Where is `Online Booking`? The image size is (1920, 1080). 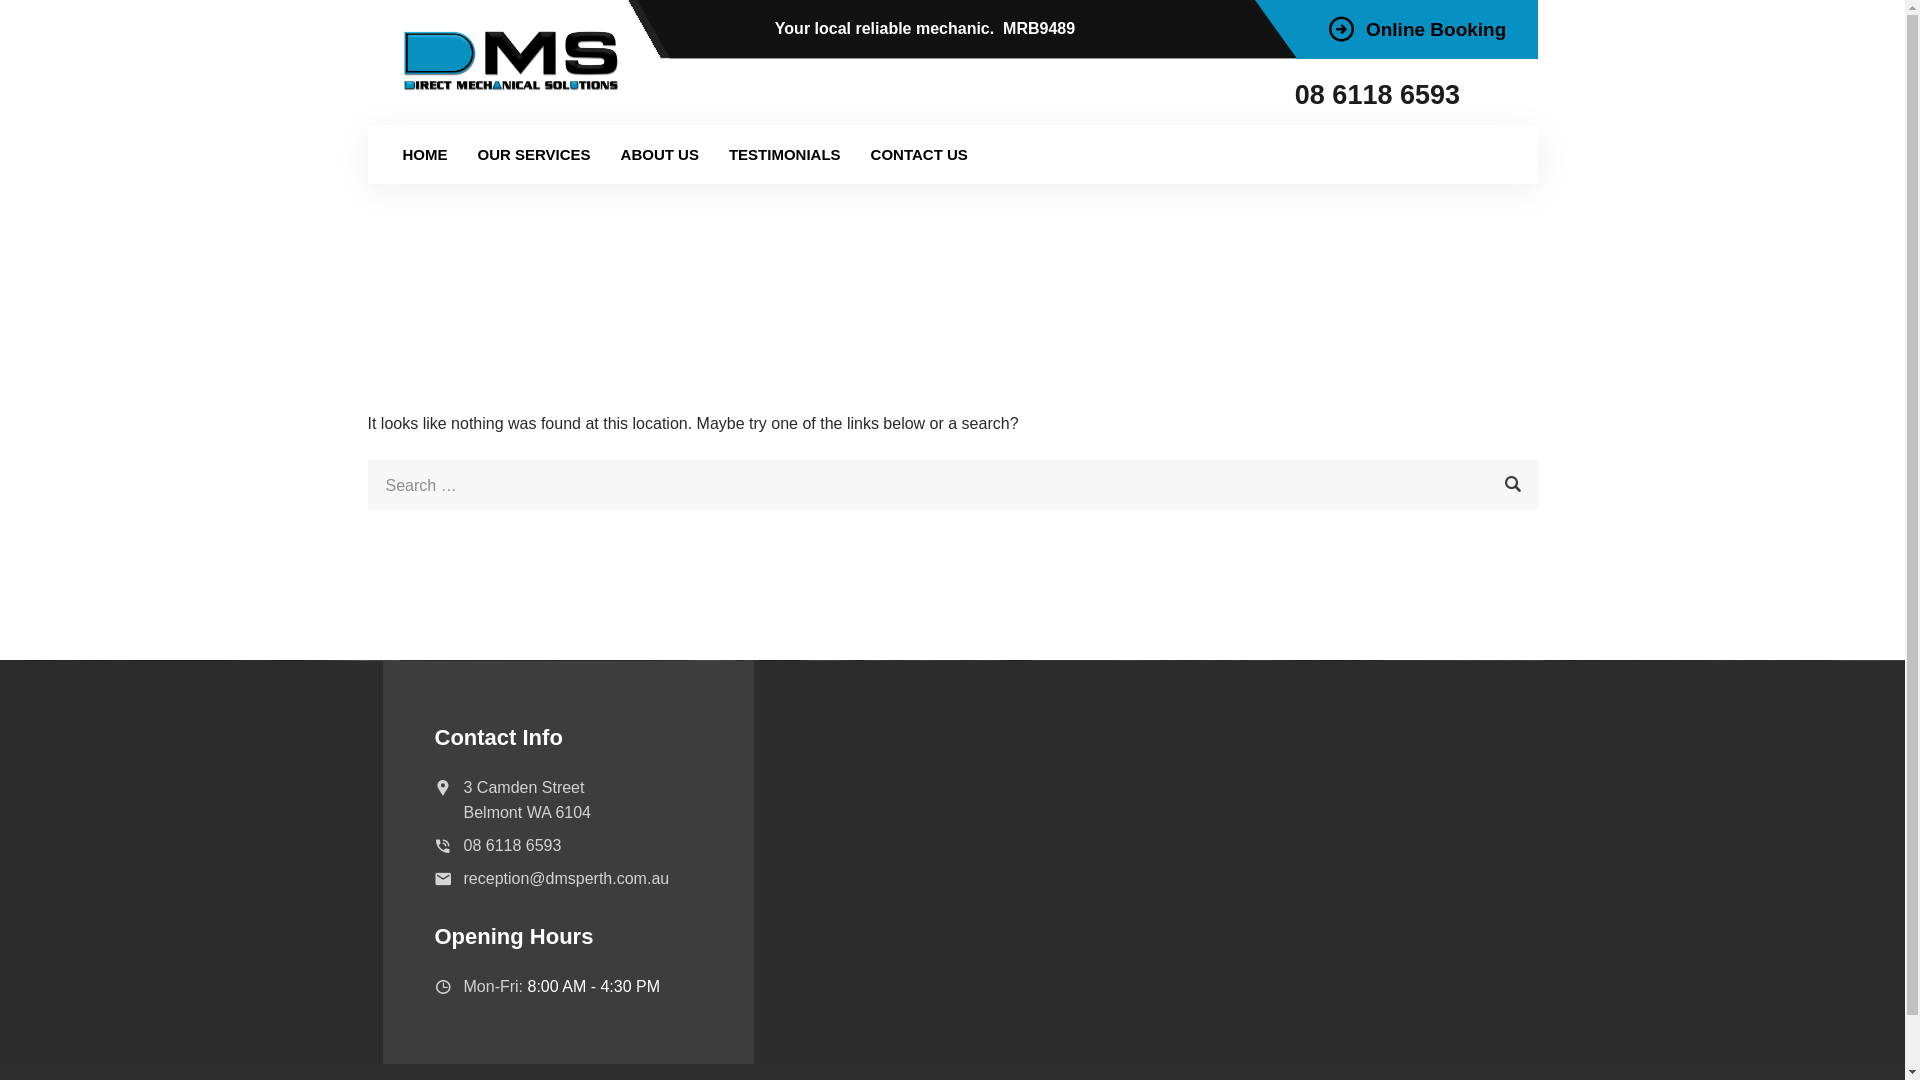 Online Booking is located at coordinates (1418, 30).